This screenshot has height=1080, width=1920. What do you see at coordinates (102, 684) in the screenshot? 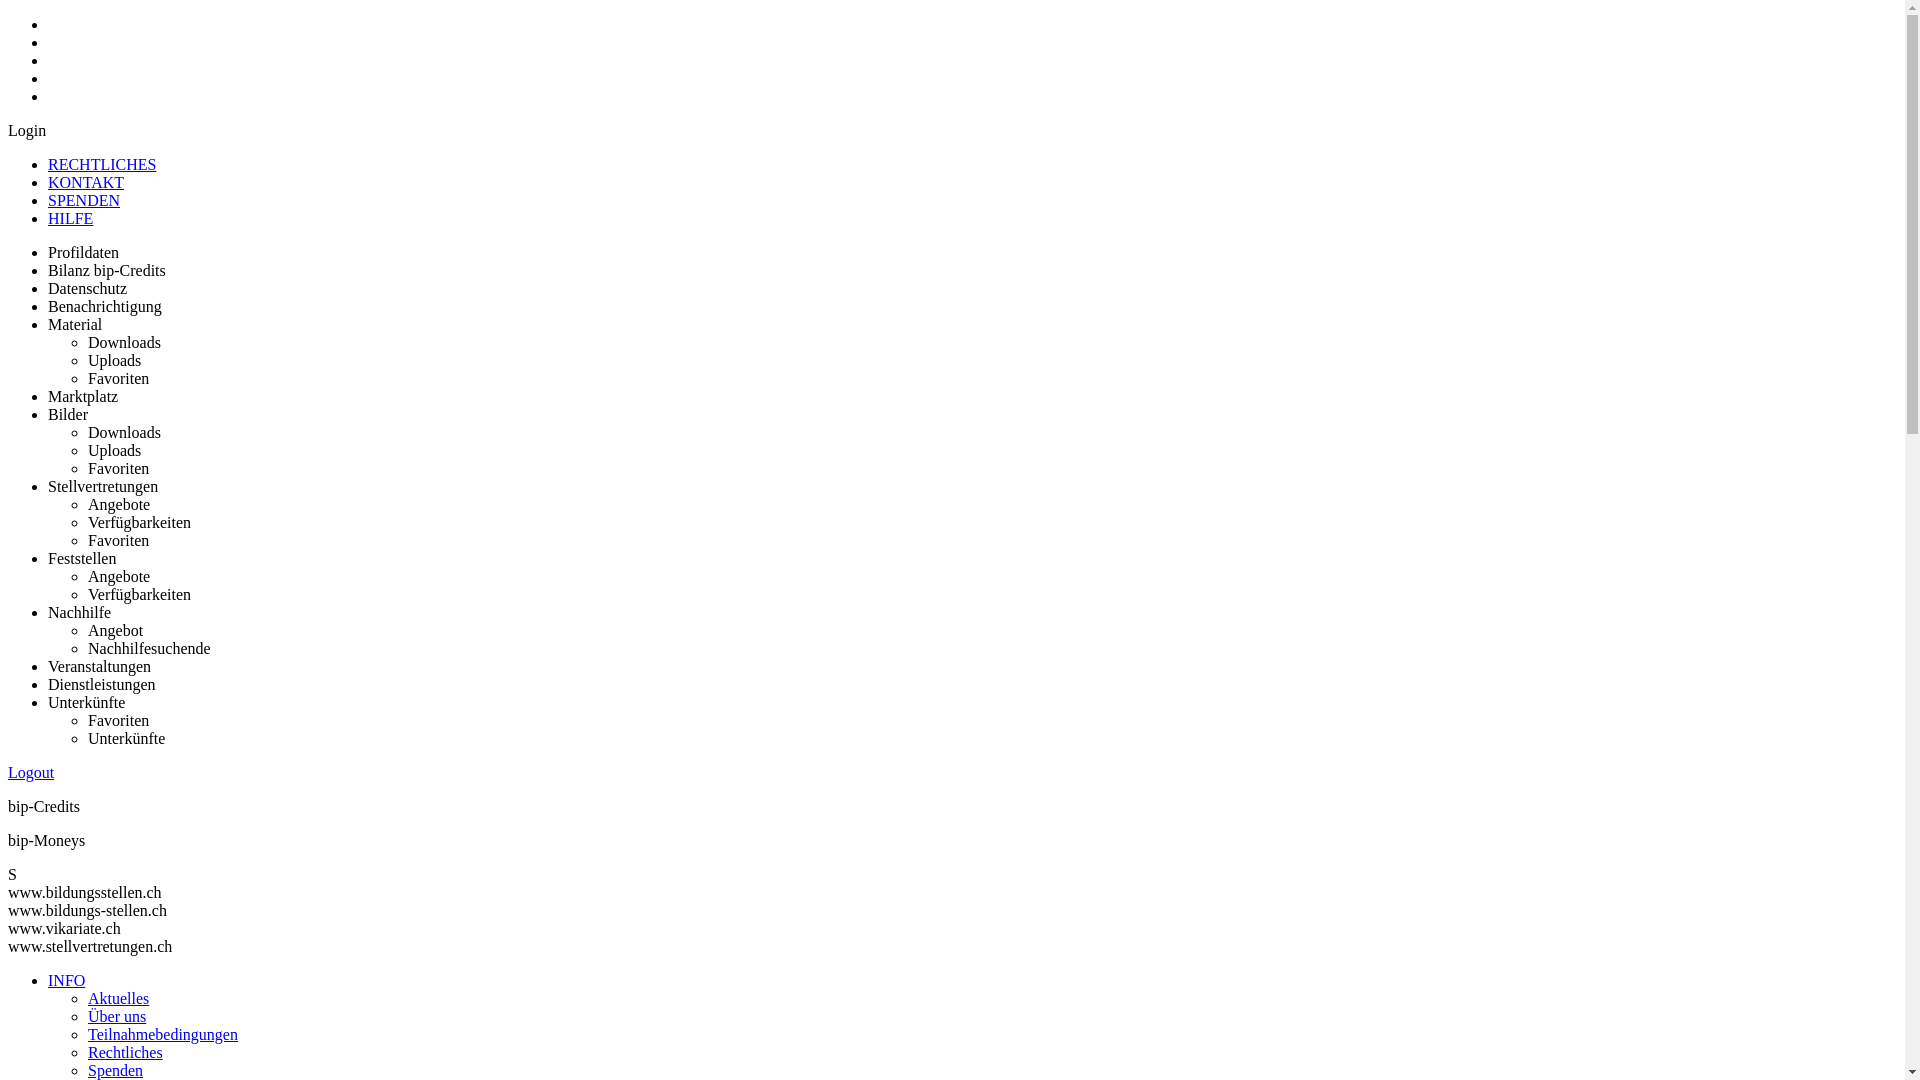
I see `Dienstleistungen` at bounding box center [102, 684].